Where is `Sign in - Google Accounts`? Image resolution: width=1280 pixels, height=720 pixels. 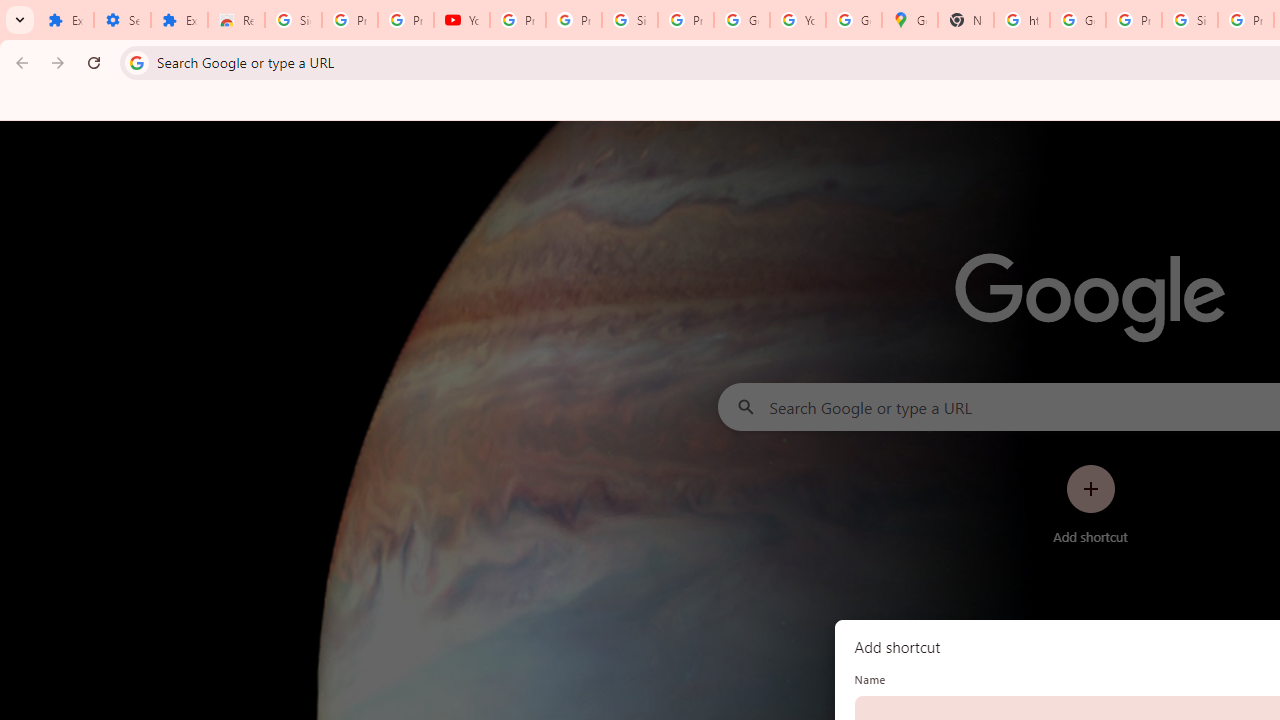
Sign in - Google Accounts is located at coordinates (294, 20).